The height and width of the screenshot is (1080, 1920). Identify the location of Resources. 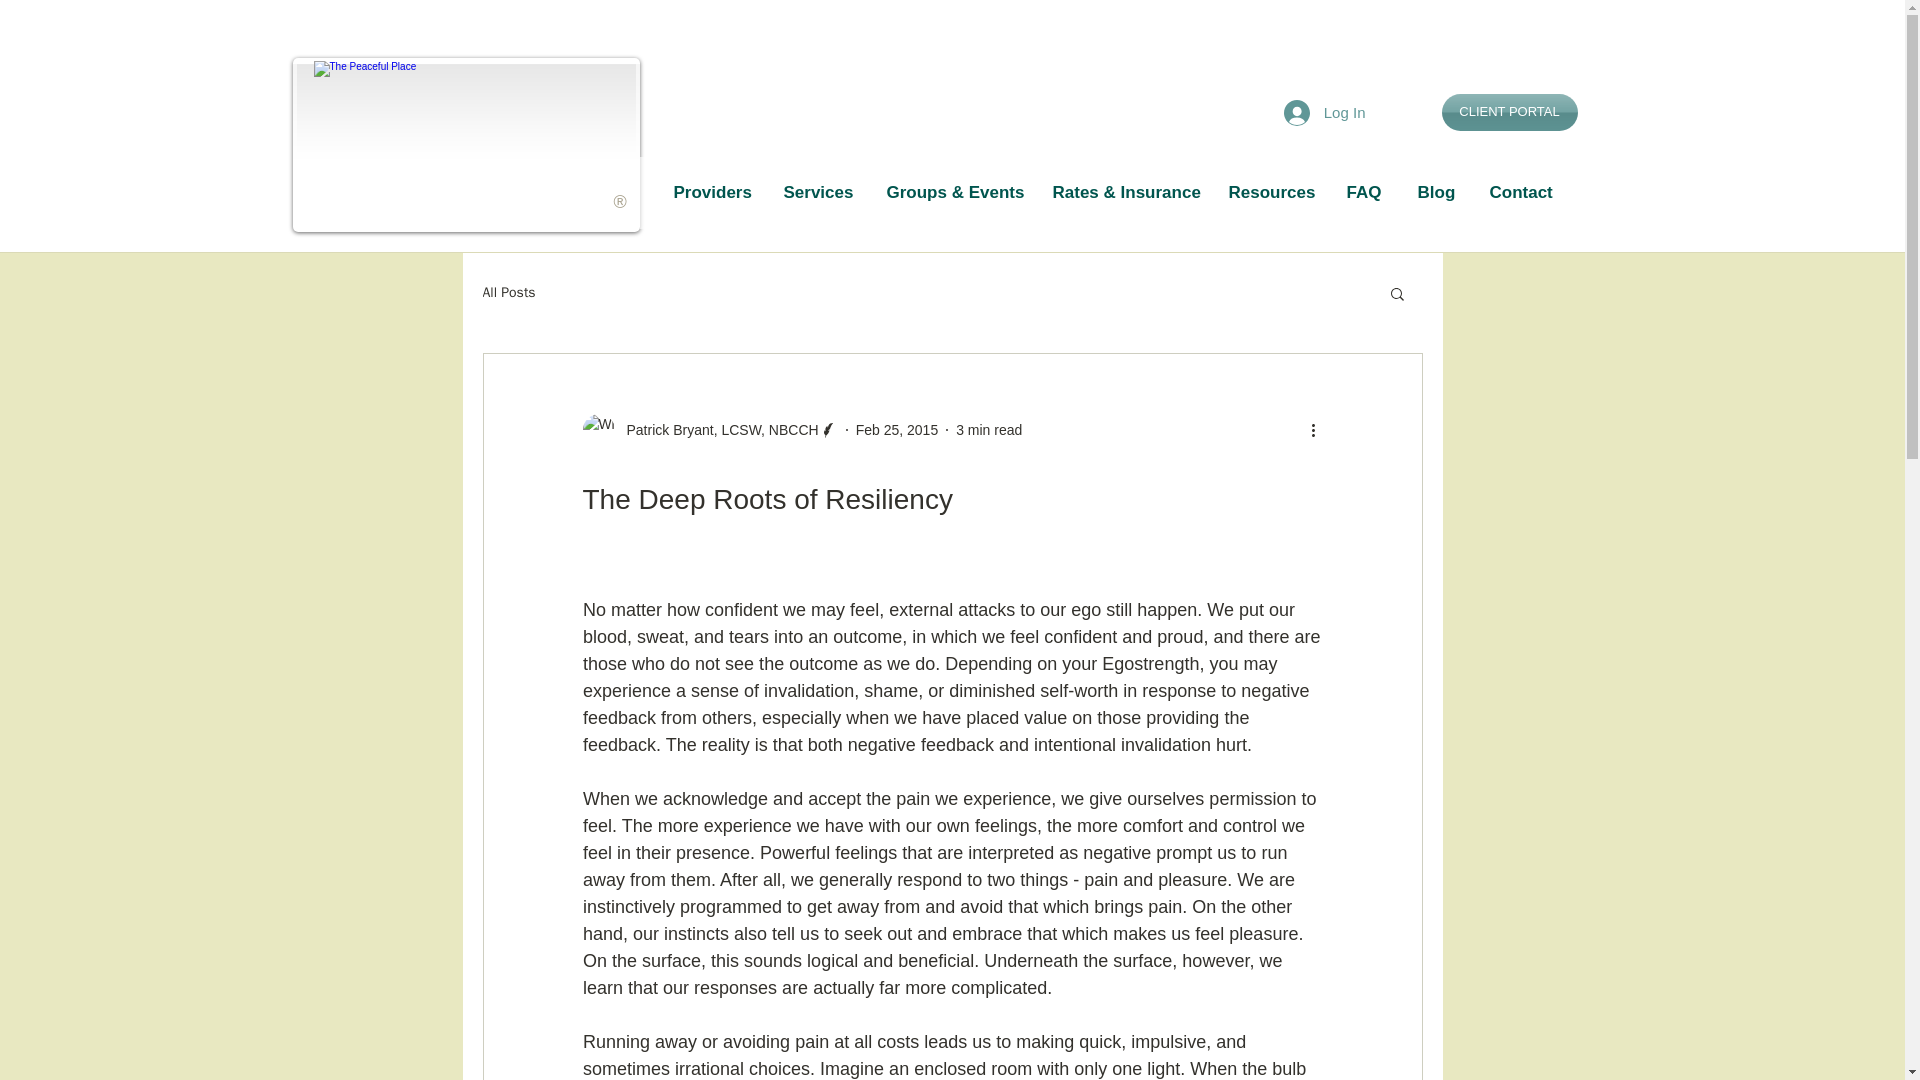
(1270, 192).